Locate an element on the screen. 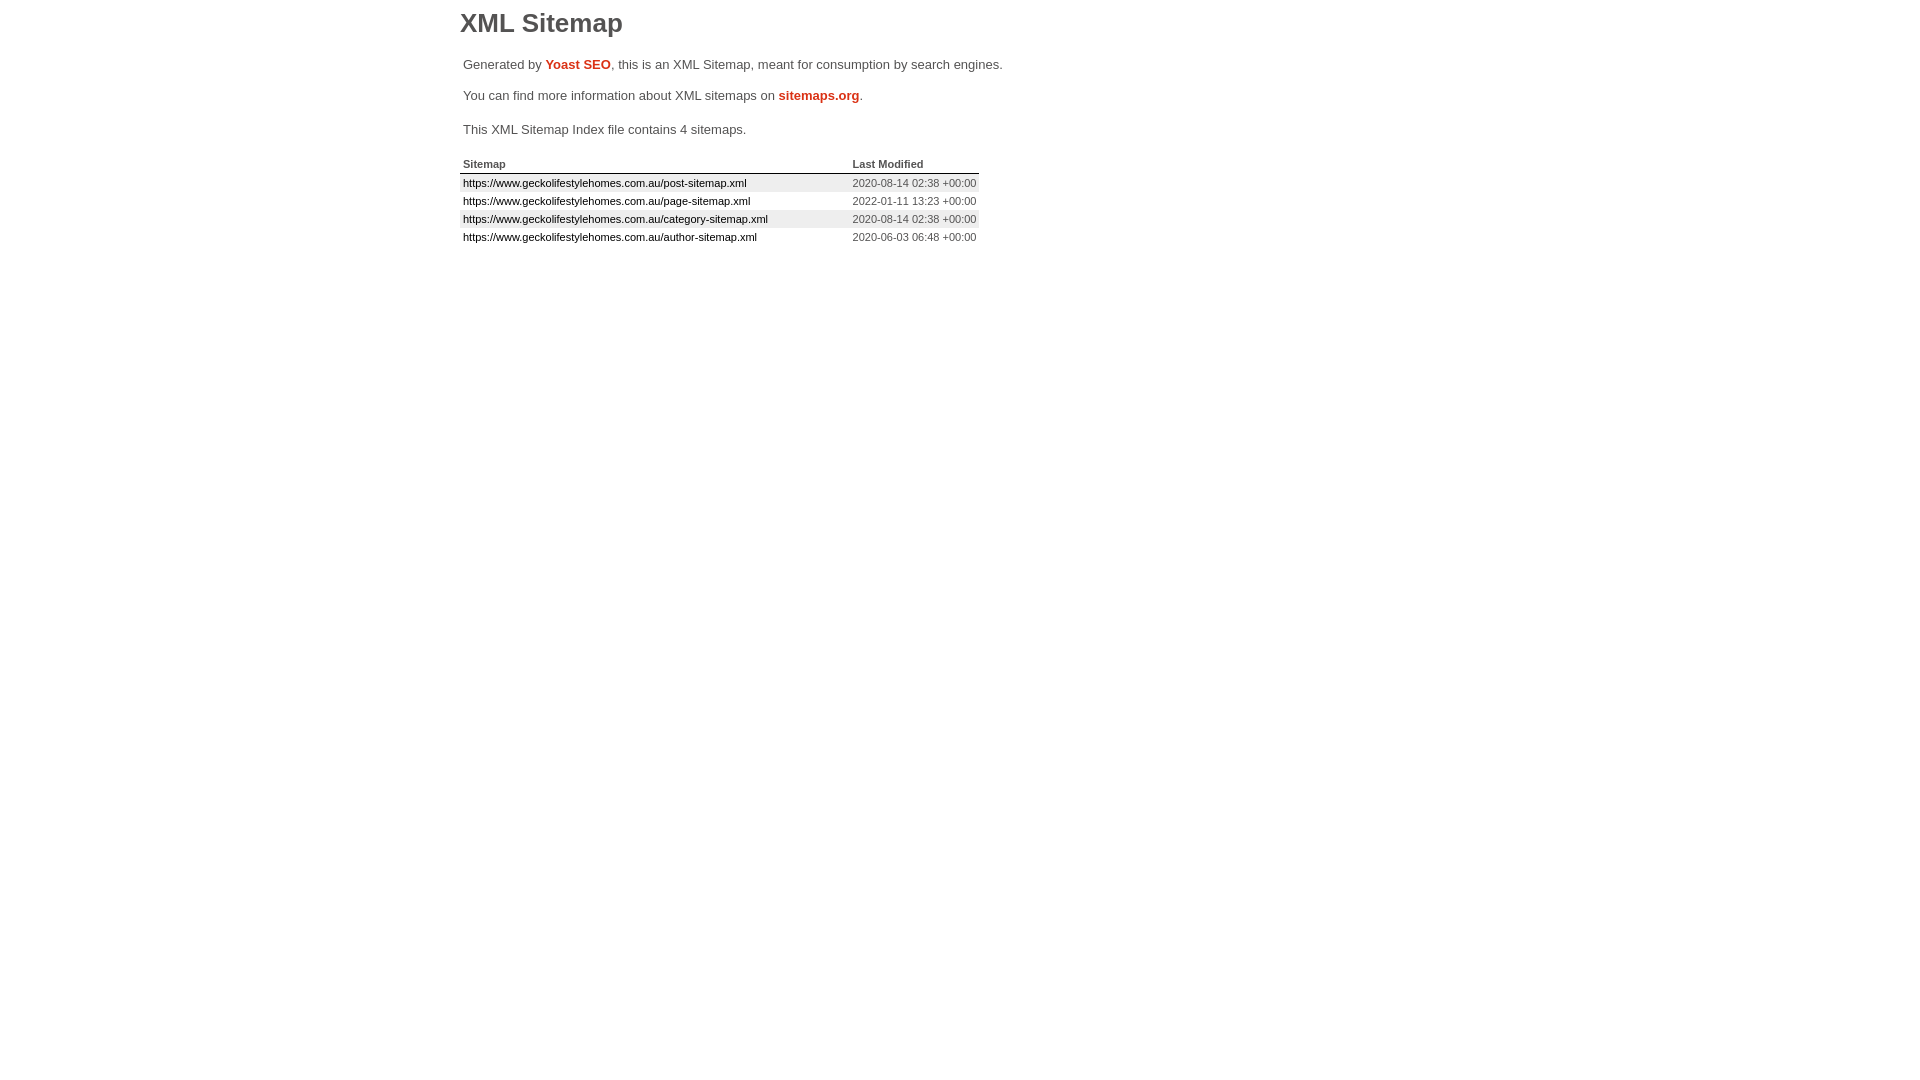 This screenshot has height=1080, width=1920. sitemaps.org is located at coordinates (820, 96).